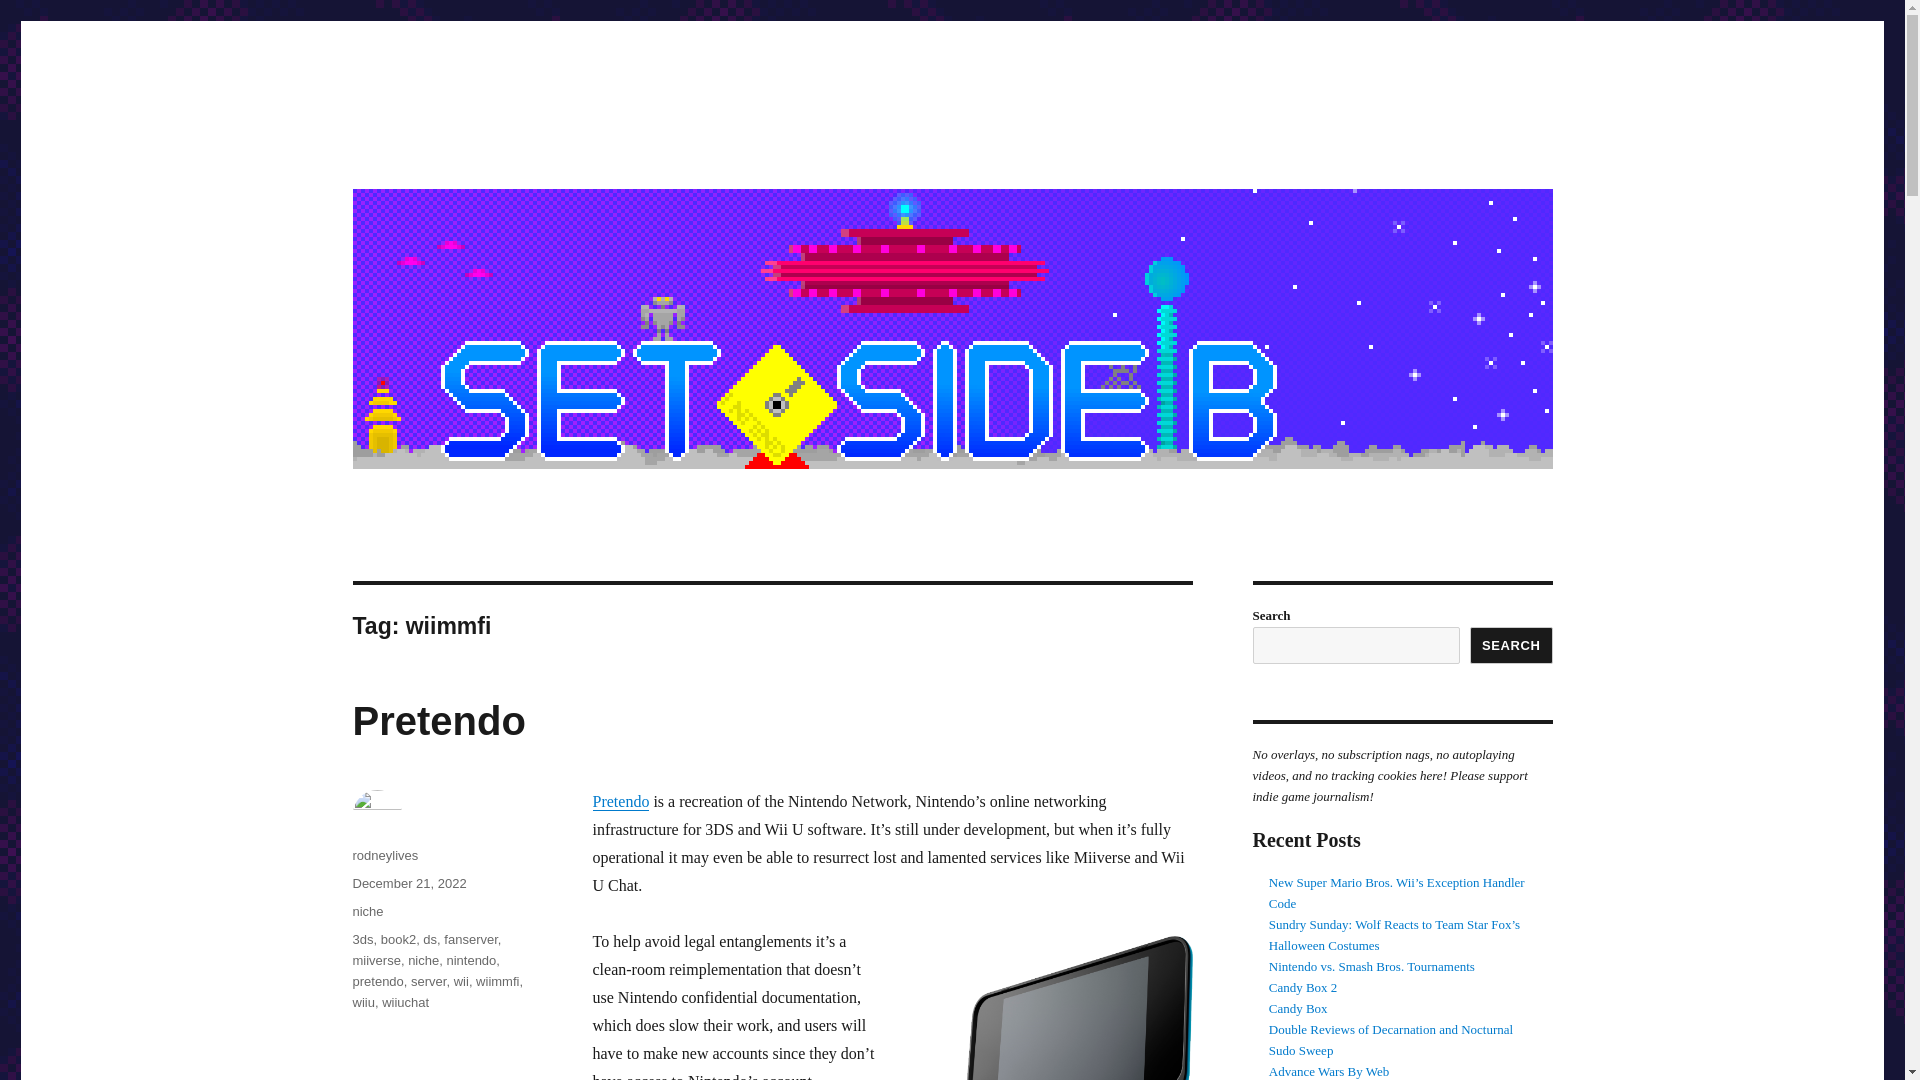 The image size is (1920, 1080). What do you see at coordinates (1330, 1070) in the screenshot?
I see `Advance Wars By Web` at bounding box center [1330, 1070].